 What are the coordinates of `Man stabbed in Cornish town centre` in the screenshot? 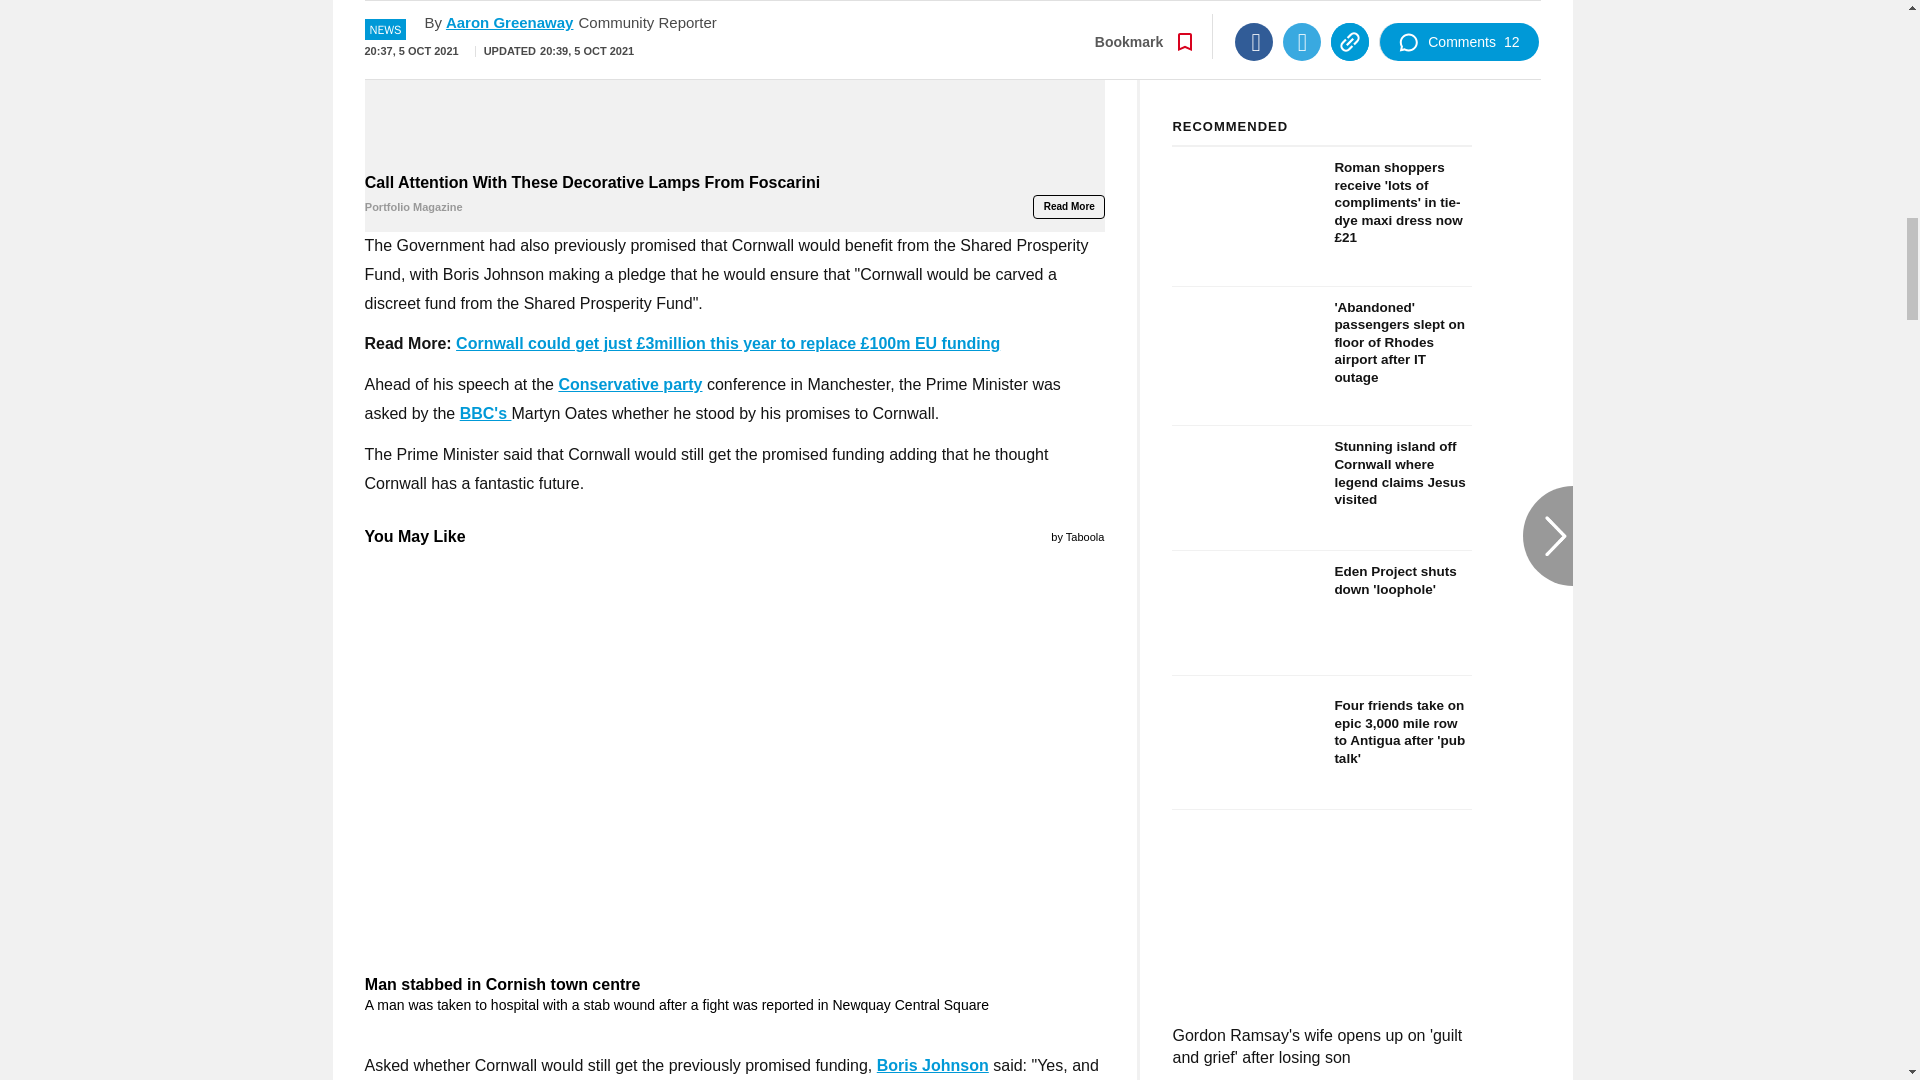 It's located at (734, 994).